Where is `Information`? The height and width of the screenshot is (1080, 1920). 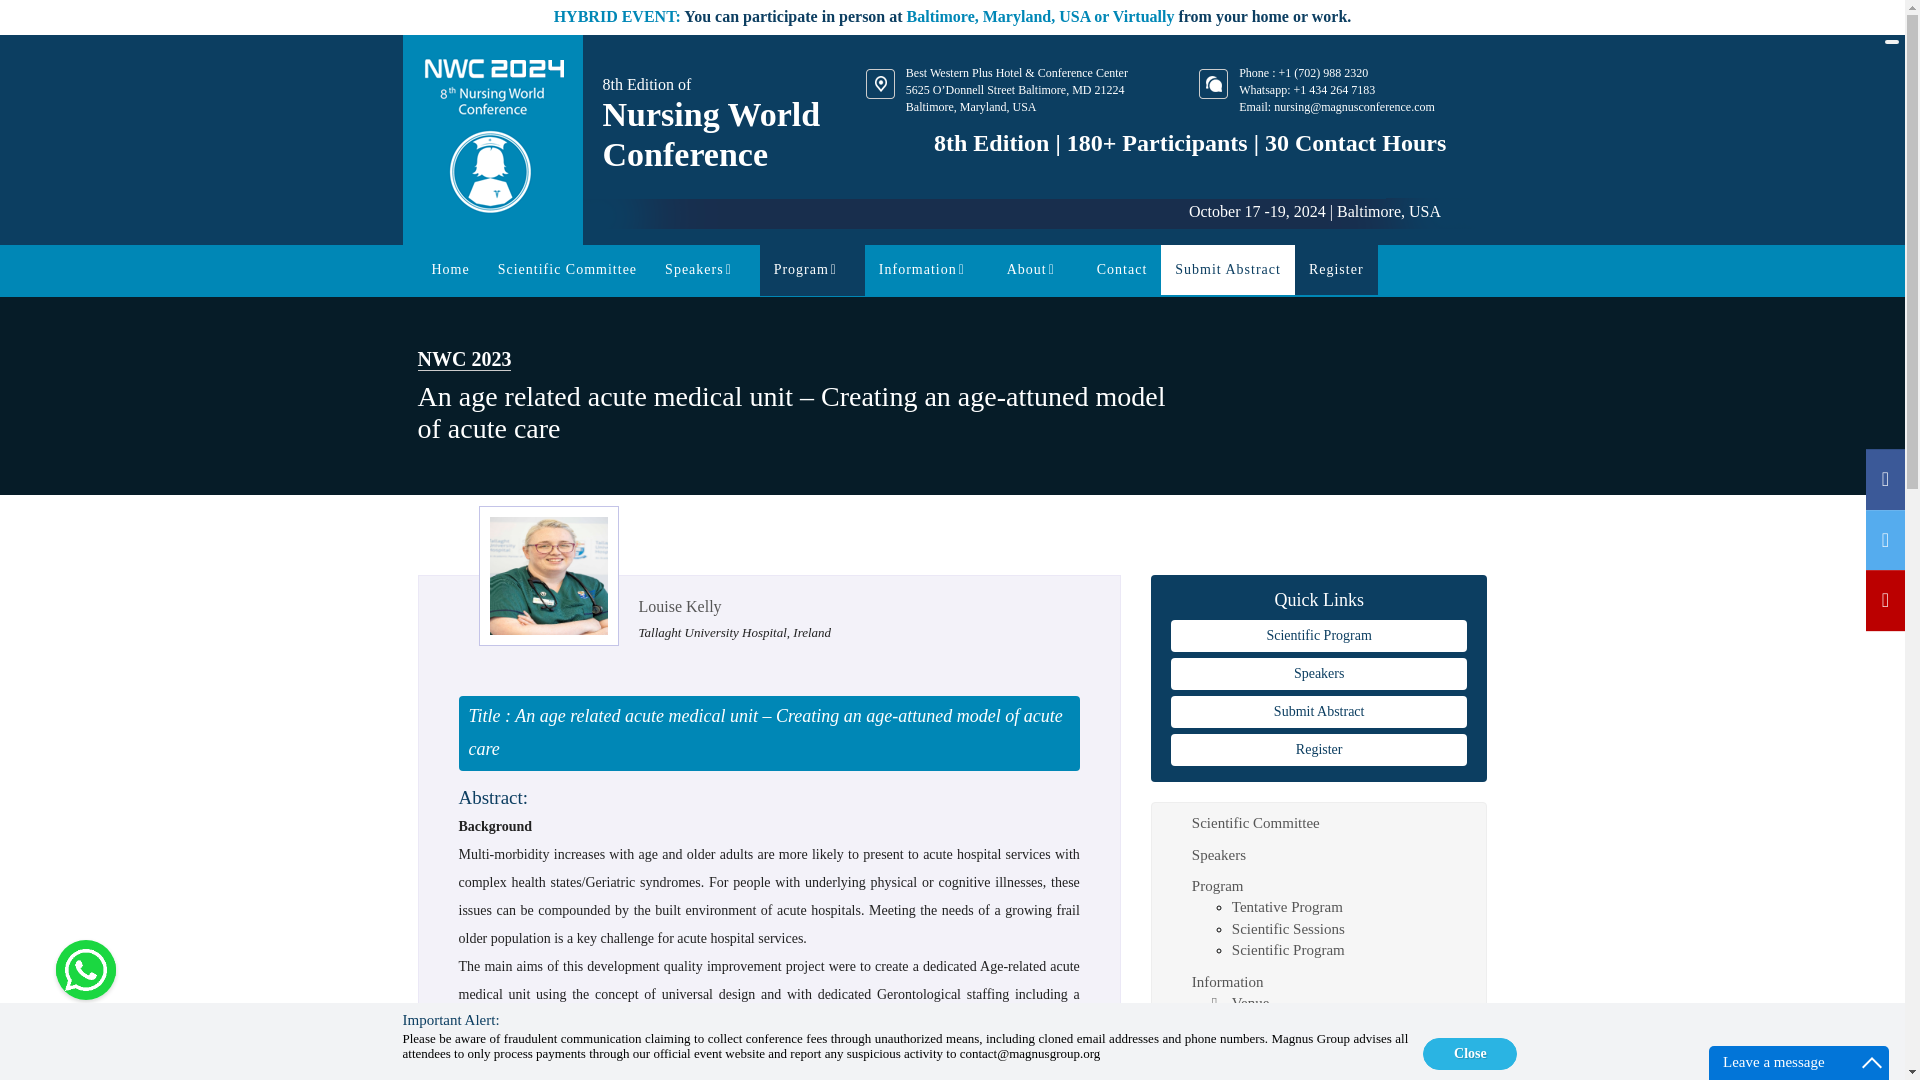 Information is located at coordinates (928, 269).